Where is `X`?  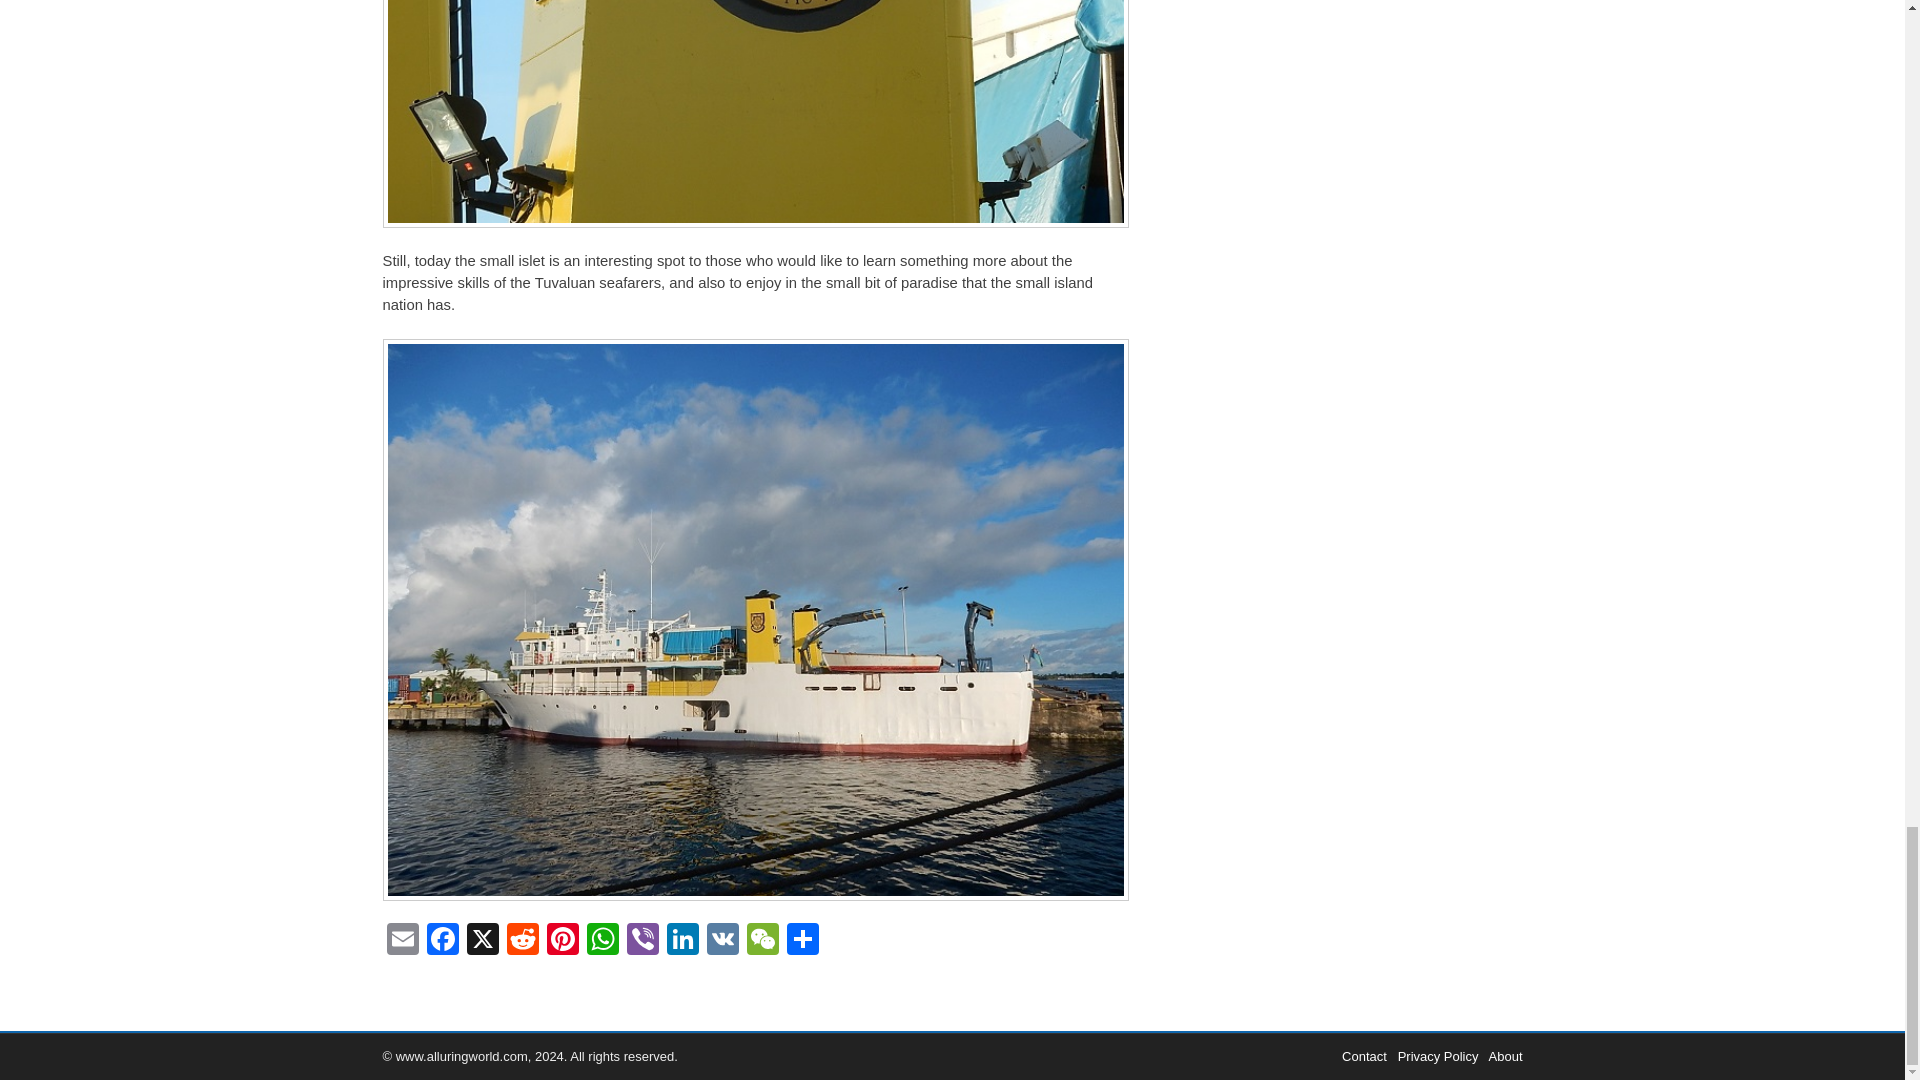
X is located at coordinates (482, 942).